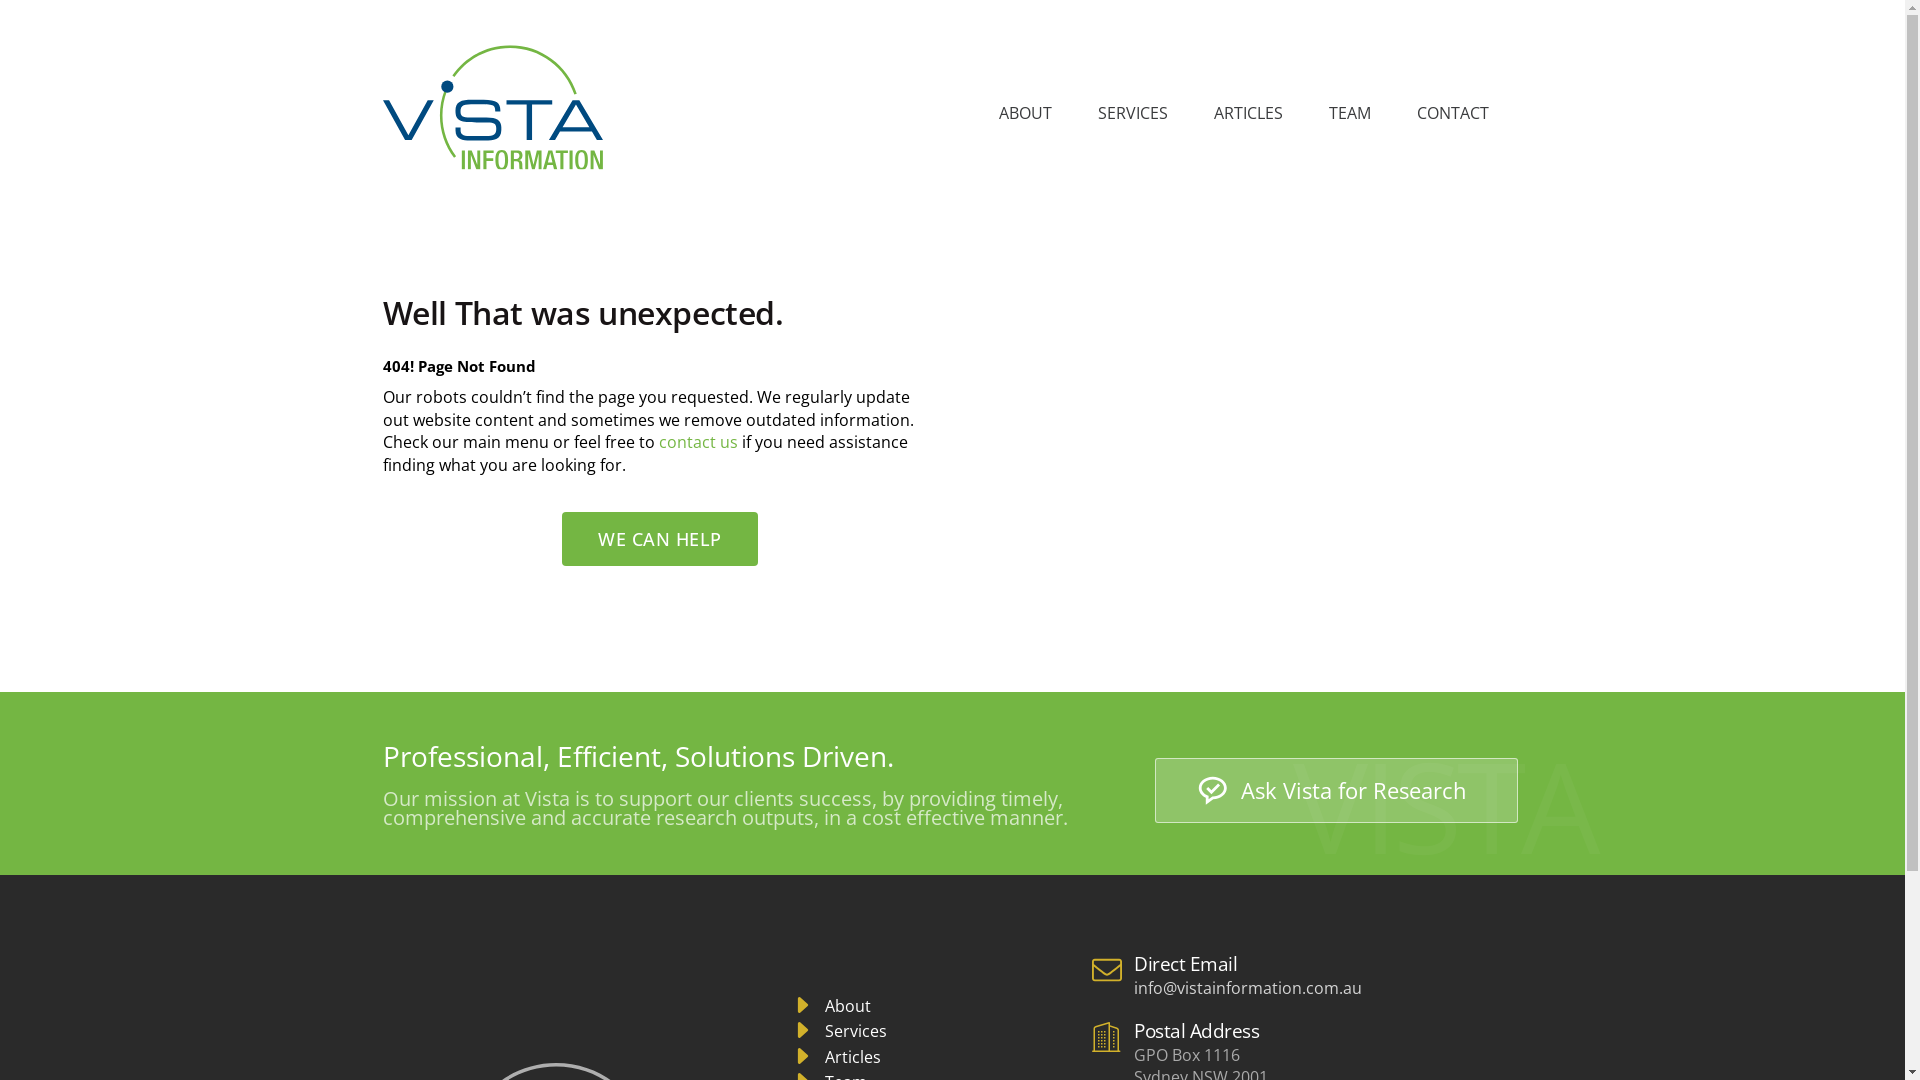  Describe the element at coordinates (660, 539) in the screenshot. I see `WE CAN HELP` at that location.